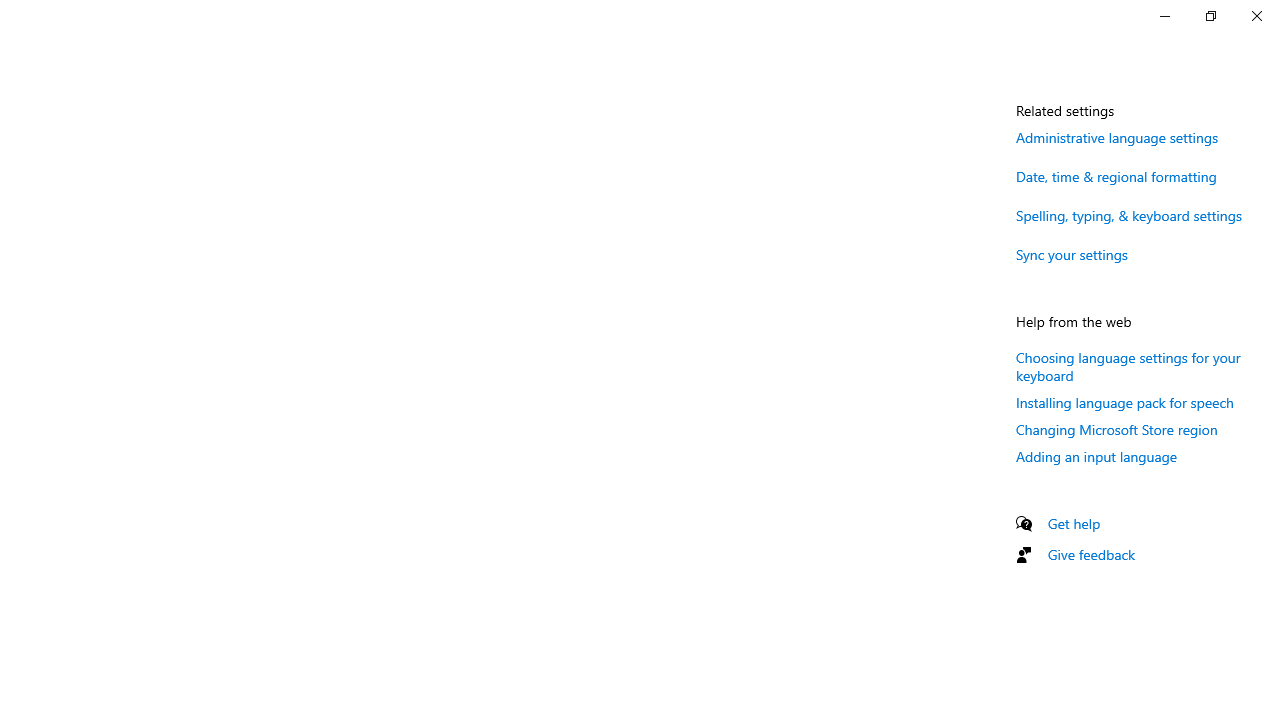  Describe the element at coordinates (1124, 402) in the screenshot. I see `Installing language pack for speech` at that location.